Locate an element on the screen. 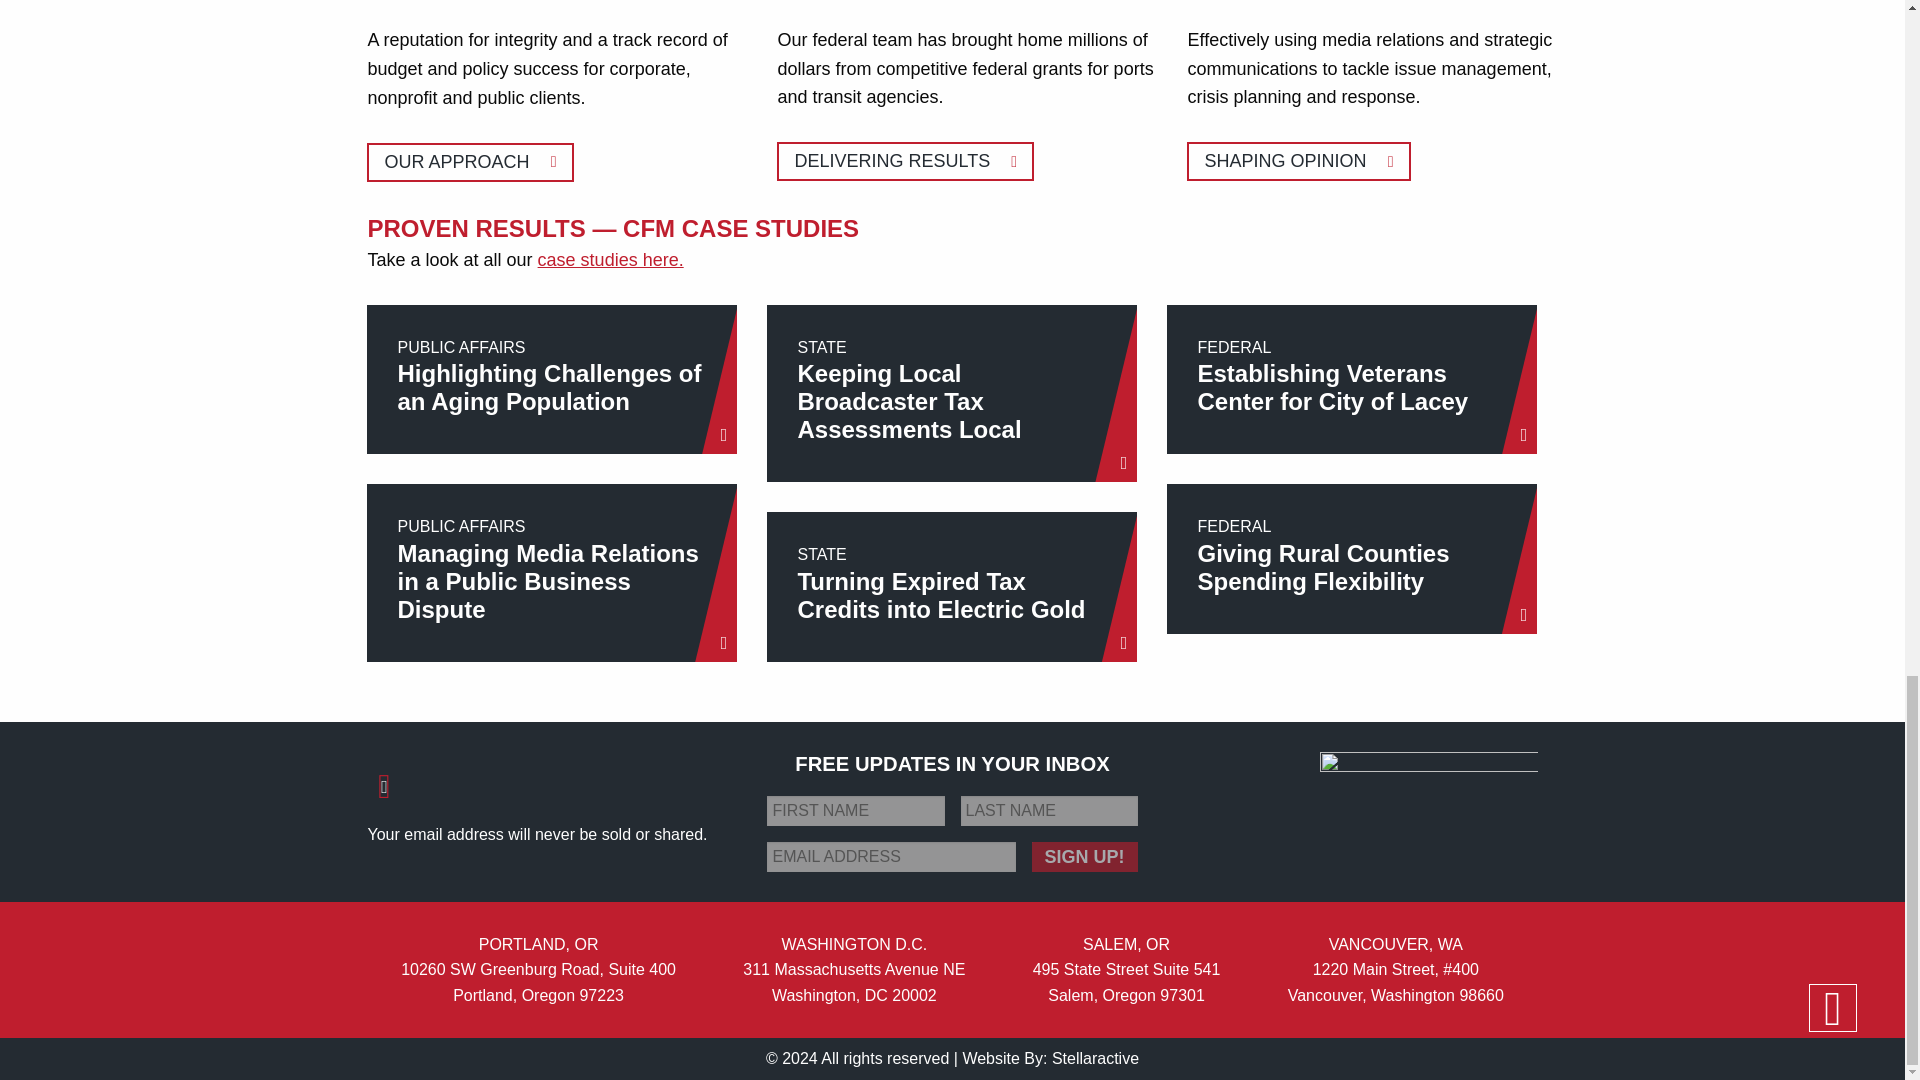  DELIVERING RESULTS is located at coordinates (1352, 558).